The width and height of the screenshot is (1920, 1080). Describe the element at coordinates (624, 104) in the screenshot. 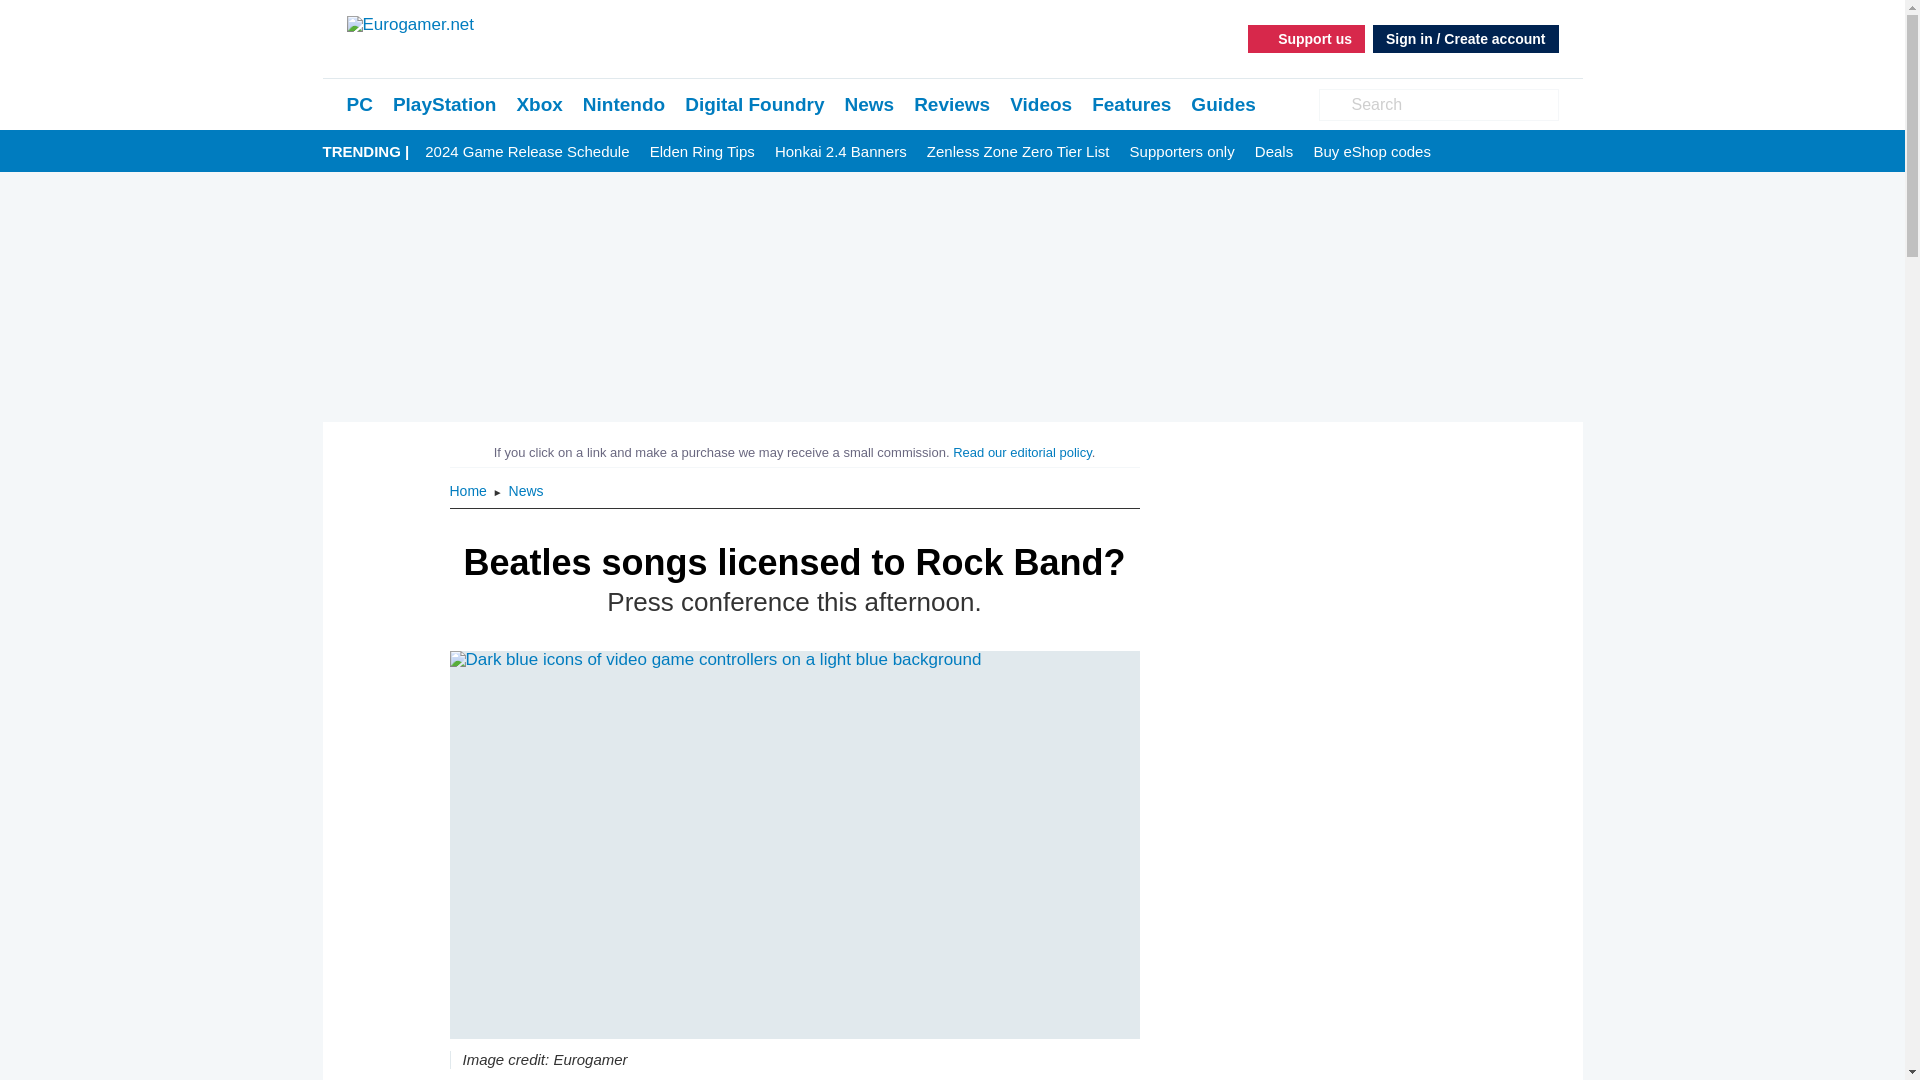

I see `Nintendo` at that location.